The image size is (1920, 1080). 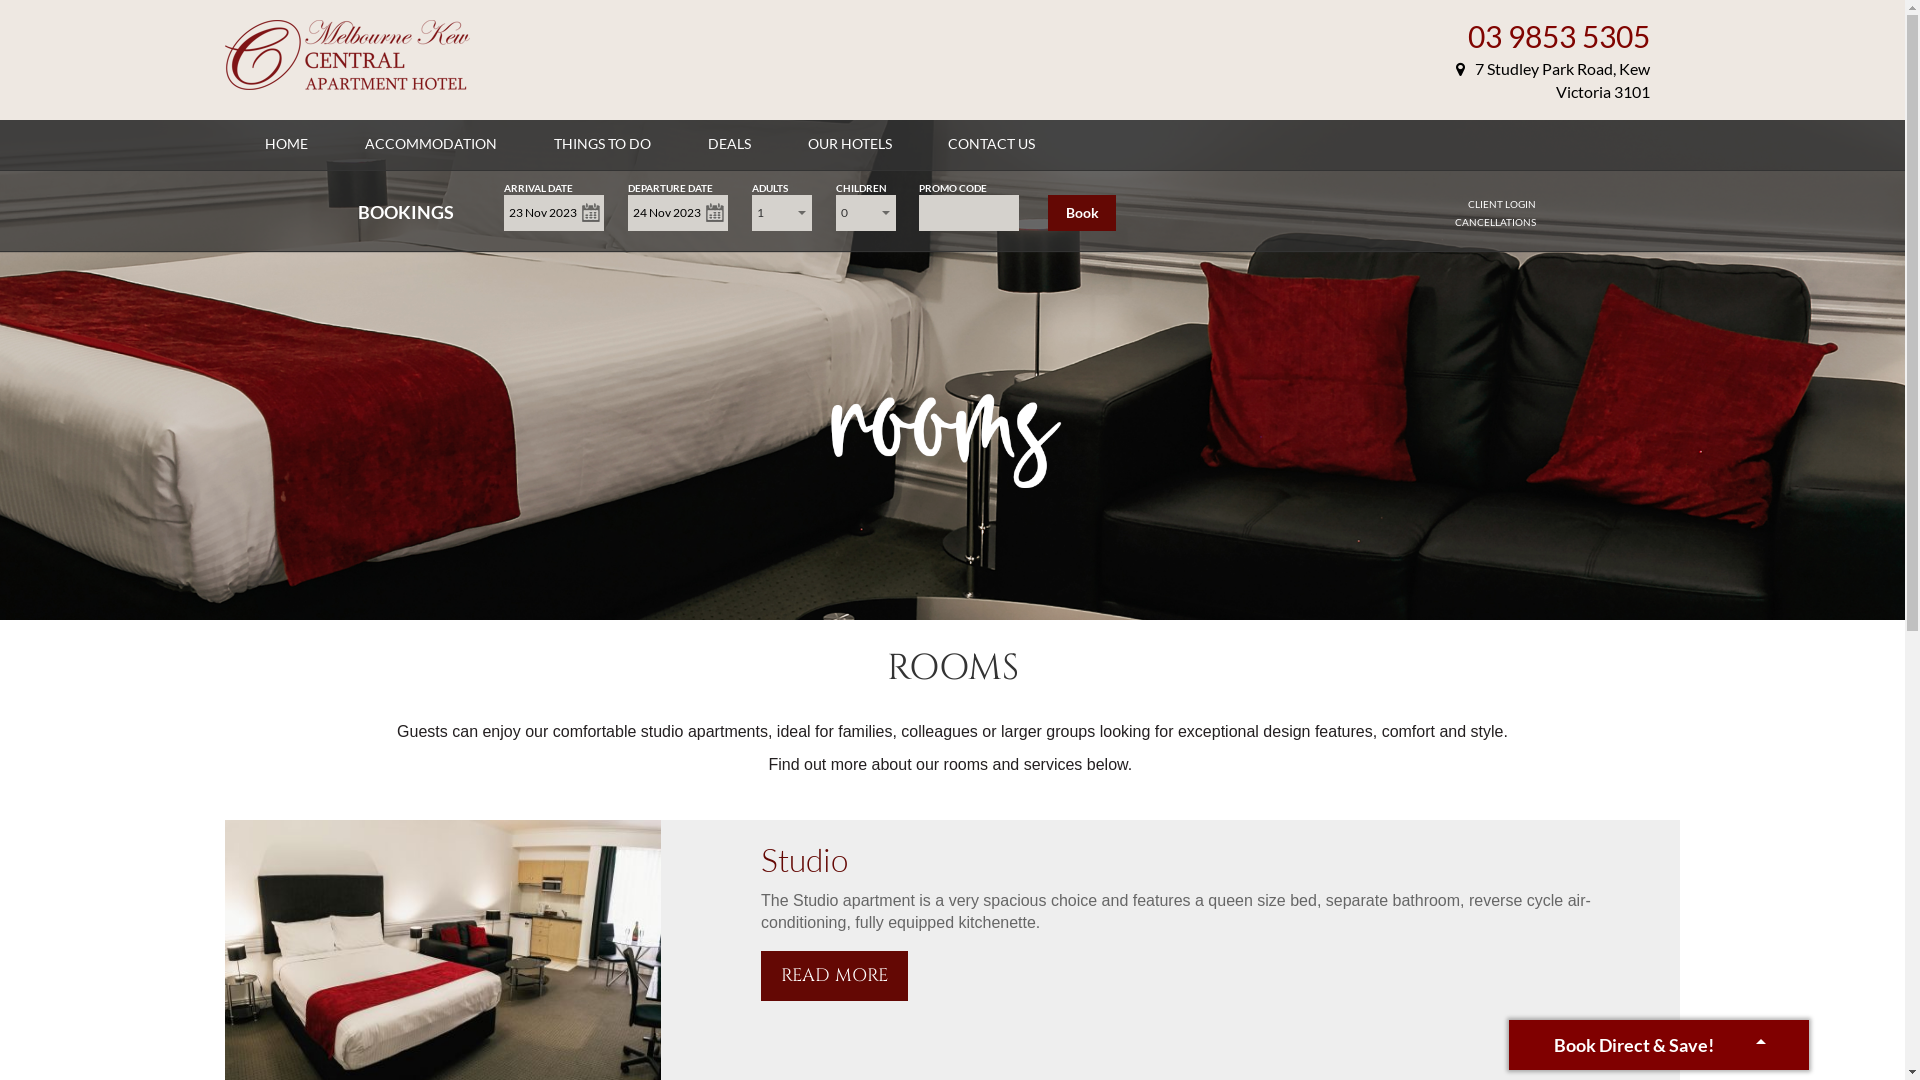 What do you see at coordinates (850, 144) in the screenshot?
I see `OUR HOTELS` at bounding box center [850, 144].